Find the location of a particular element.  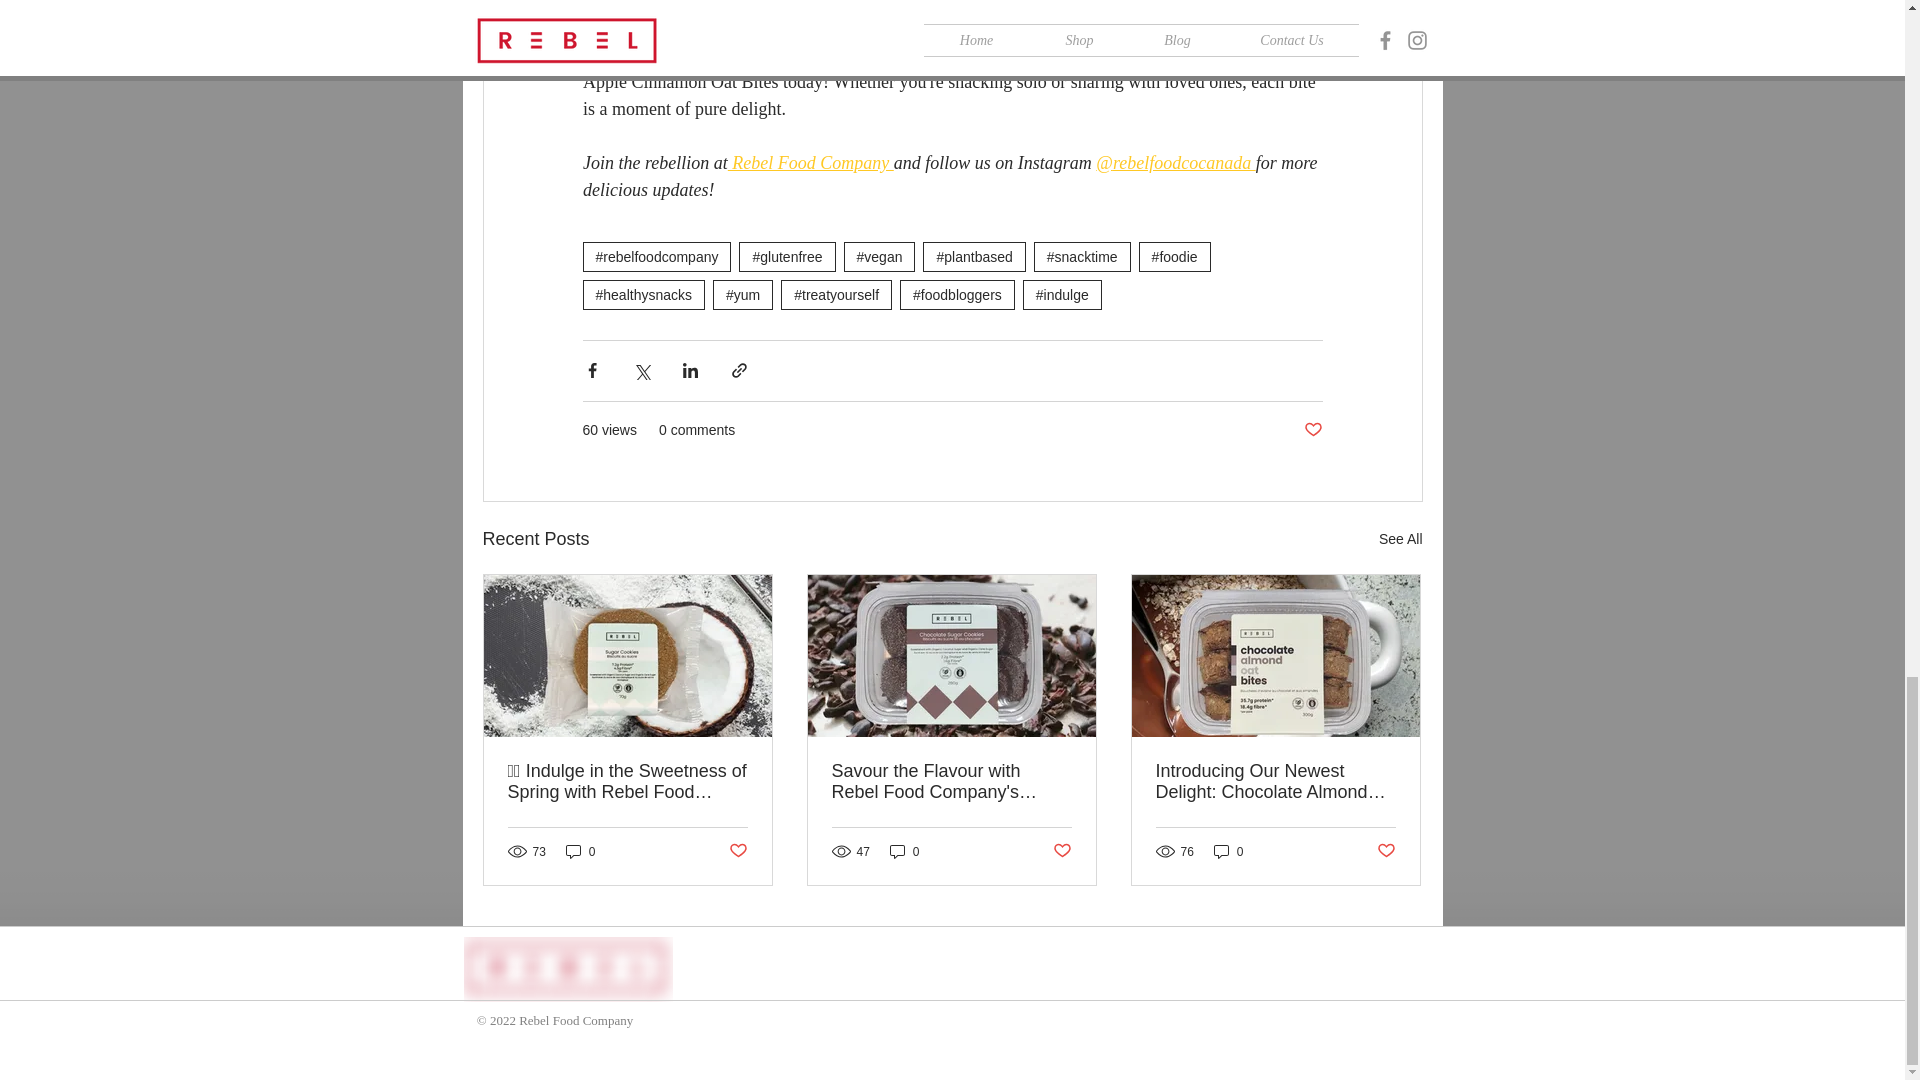

Post not marked as liked is located at coordinates (1312, 430).